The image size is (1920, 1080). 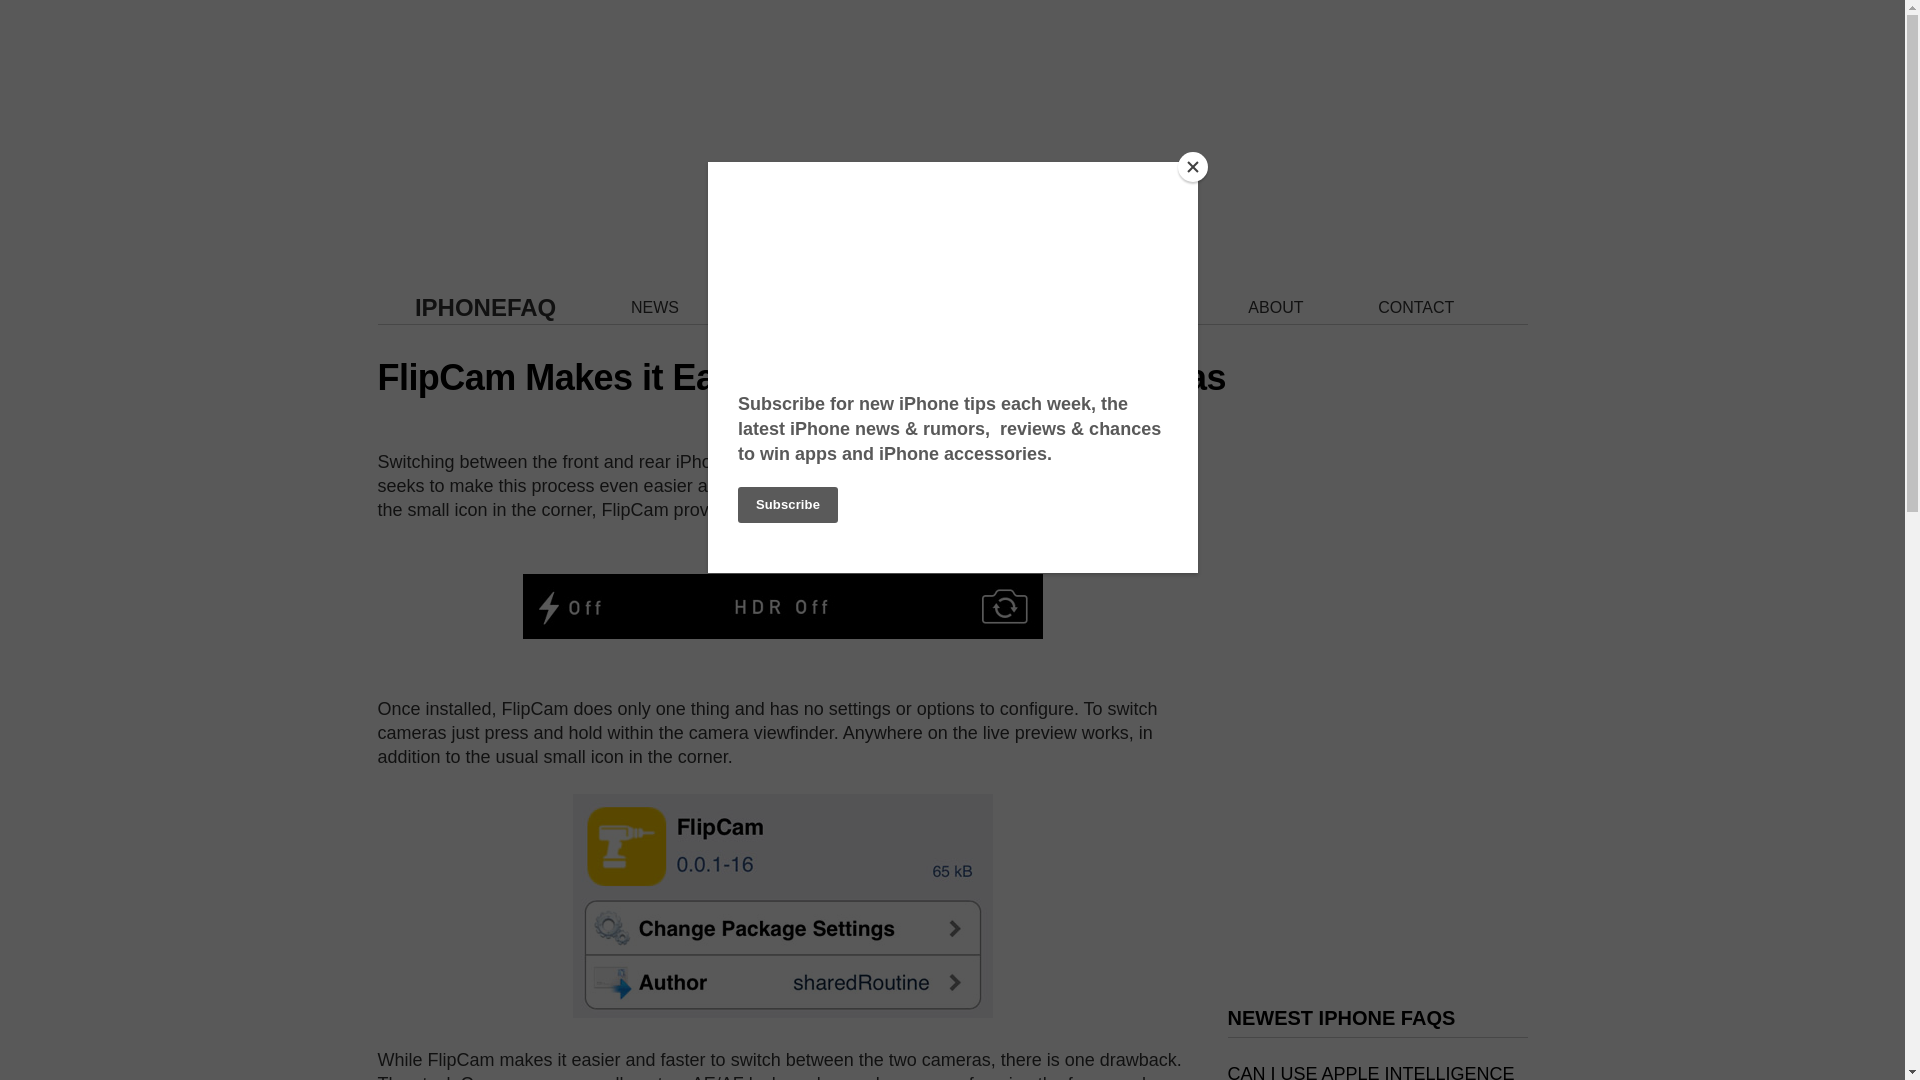 What do you see at coordinates (890, 308) in the screenshot?
I see `GUIDES` at bounding box center [890, 308].